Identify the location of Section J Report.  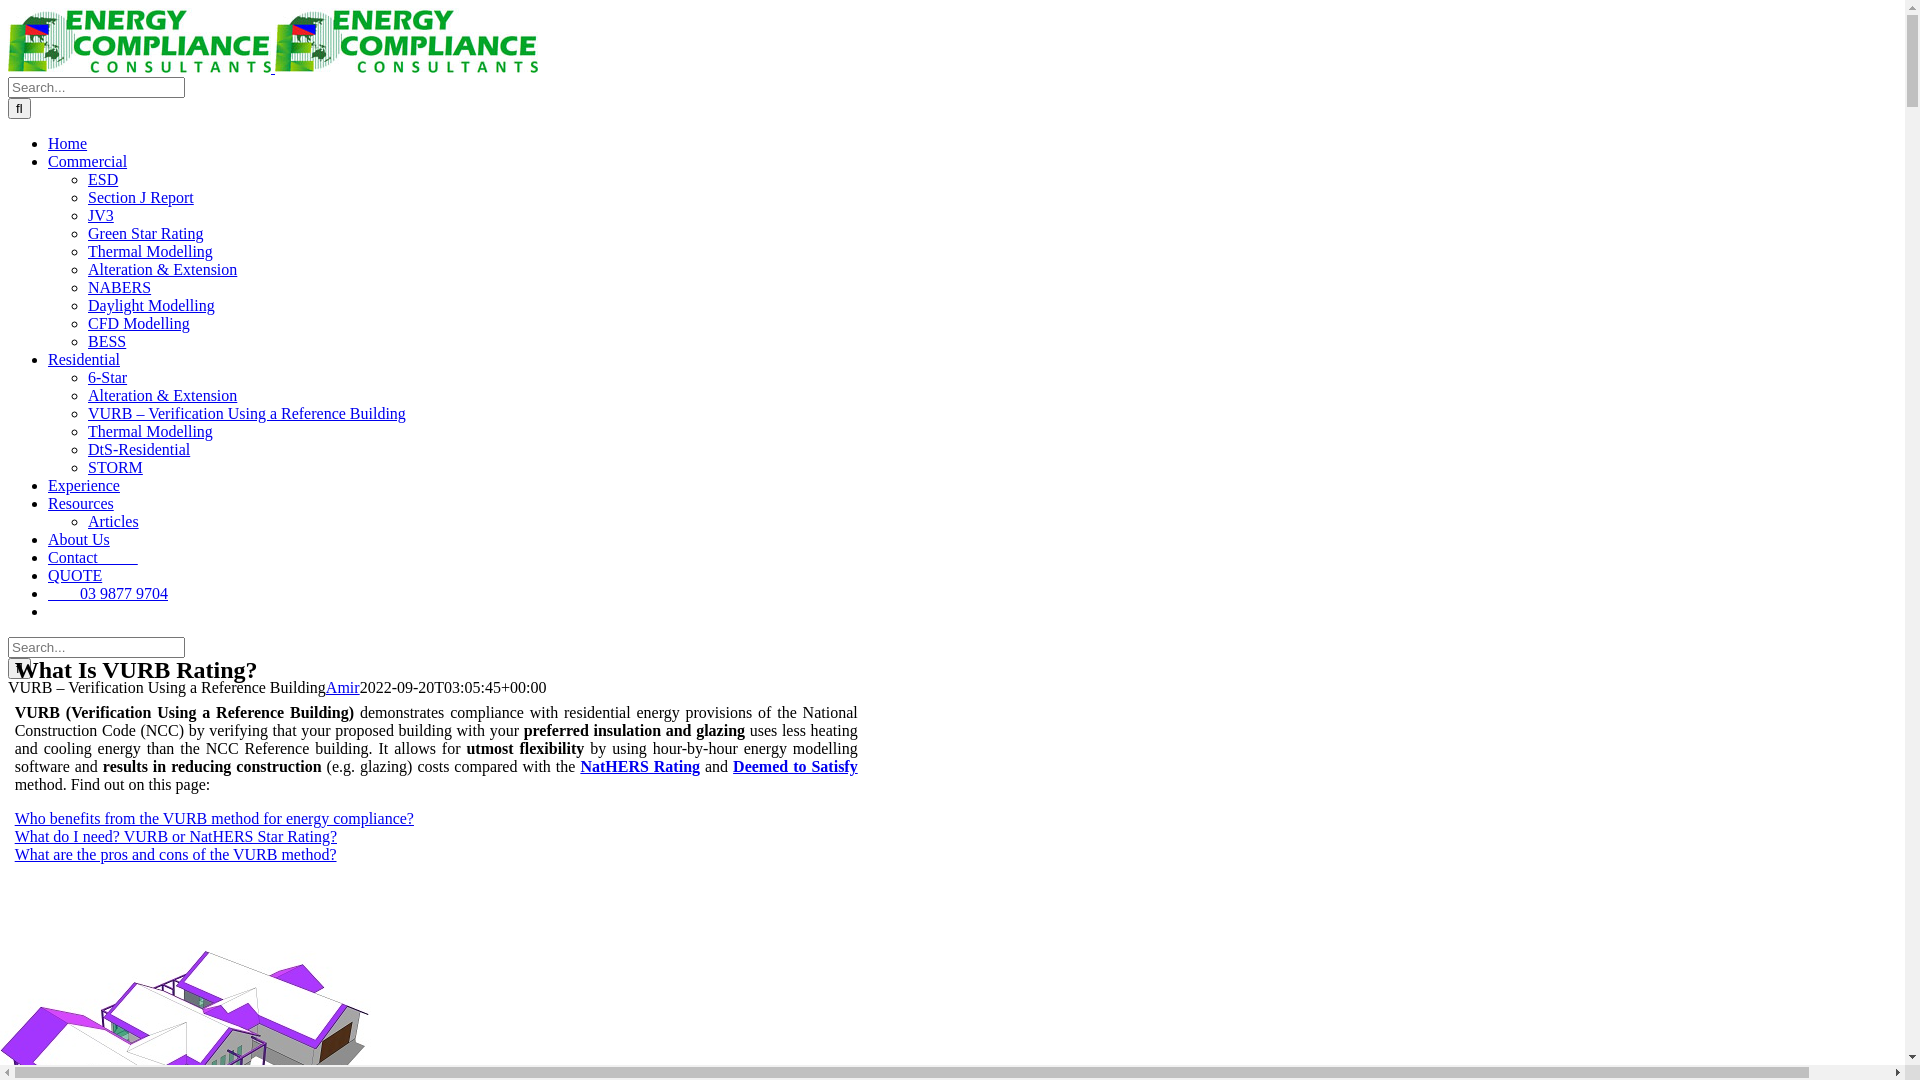
(141, 198).